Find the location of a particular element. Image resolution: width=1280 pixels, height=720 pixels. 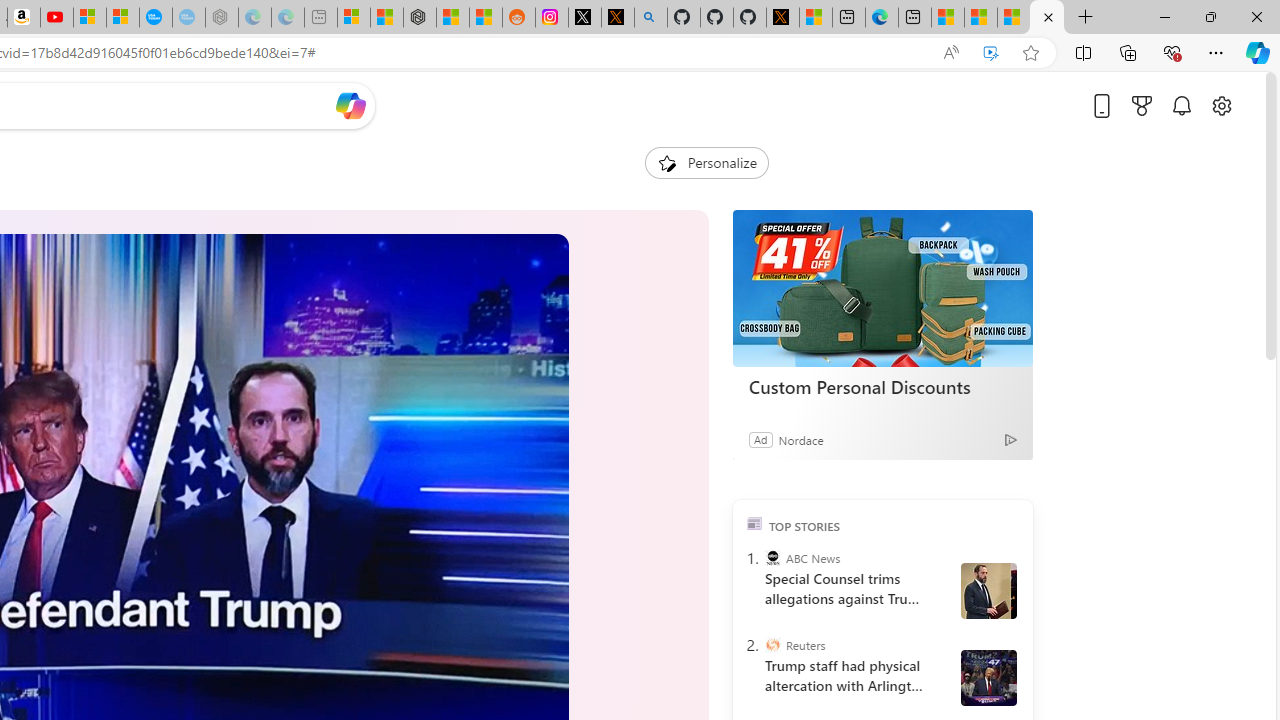

Enhance video is located at coordinates (991, 53).